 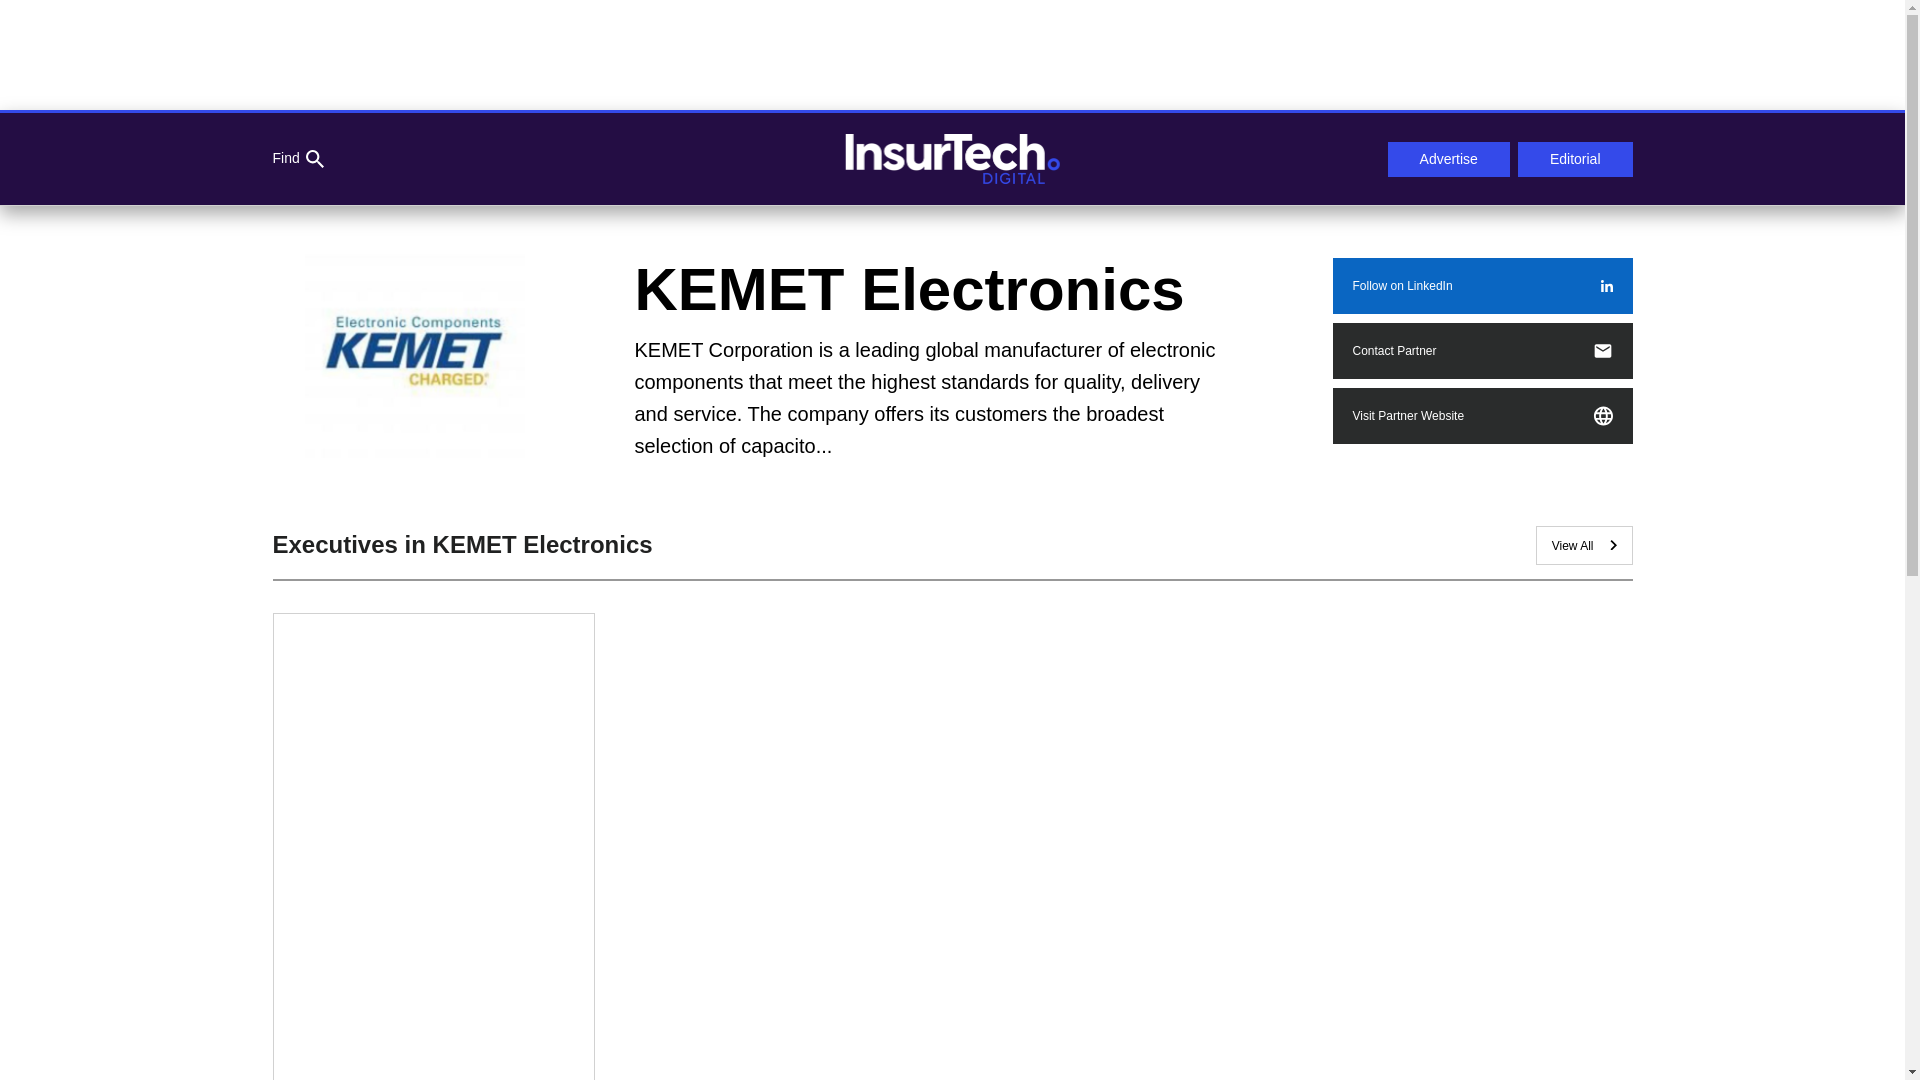 I want to click on Follow on LinkedIn, so click(x=1482, y=286).